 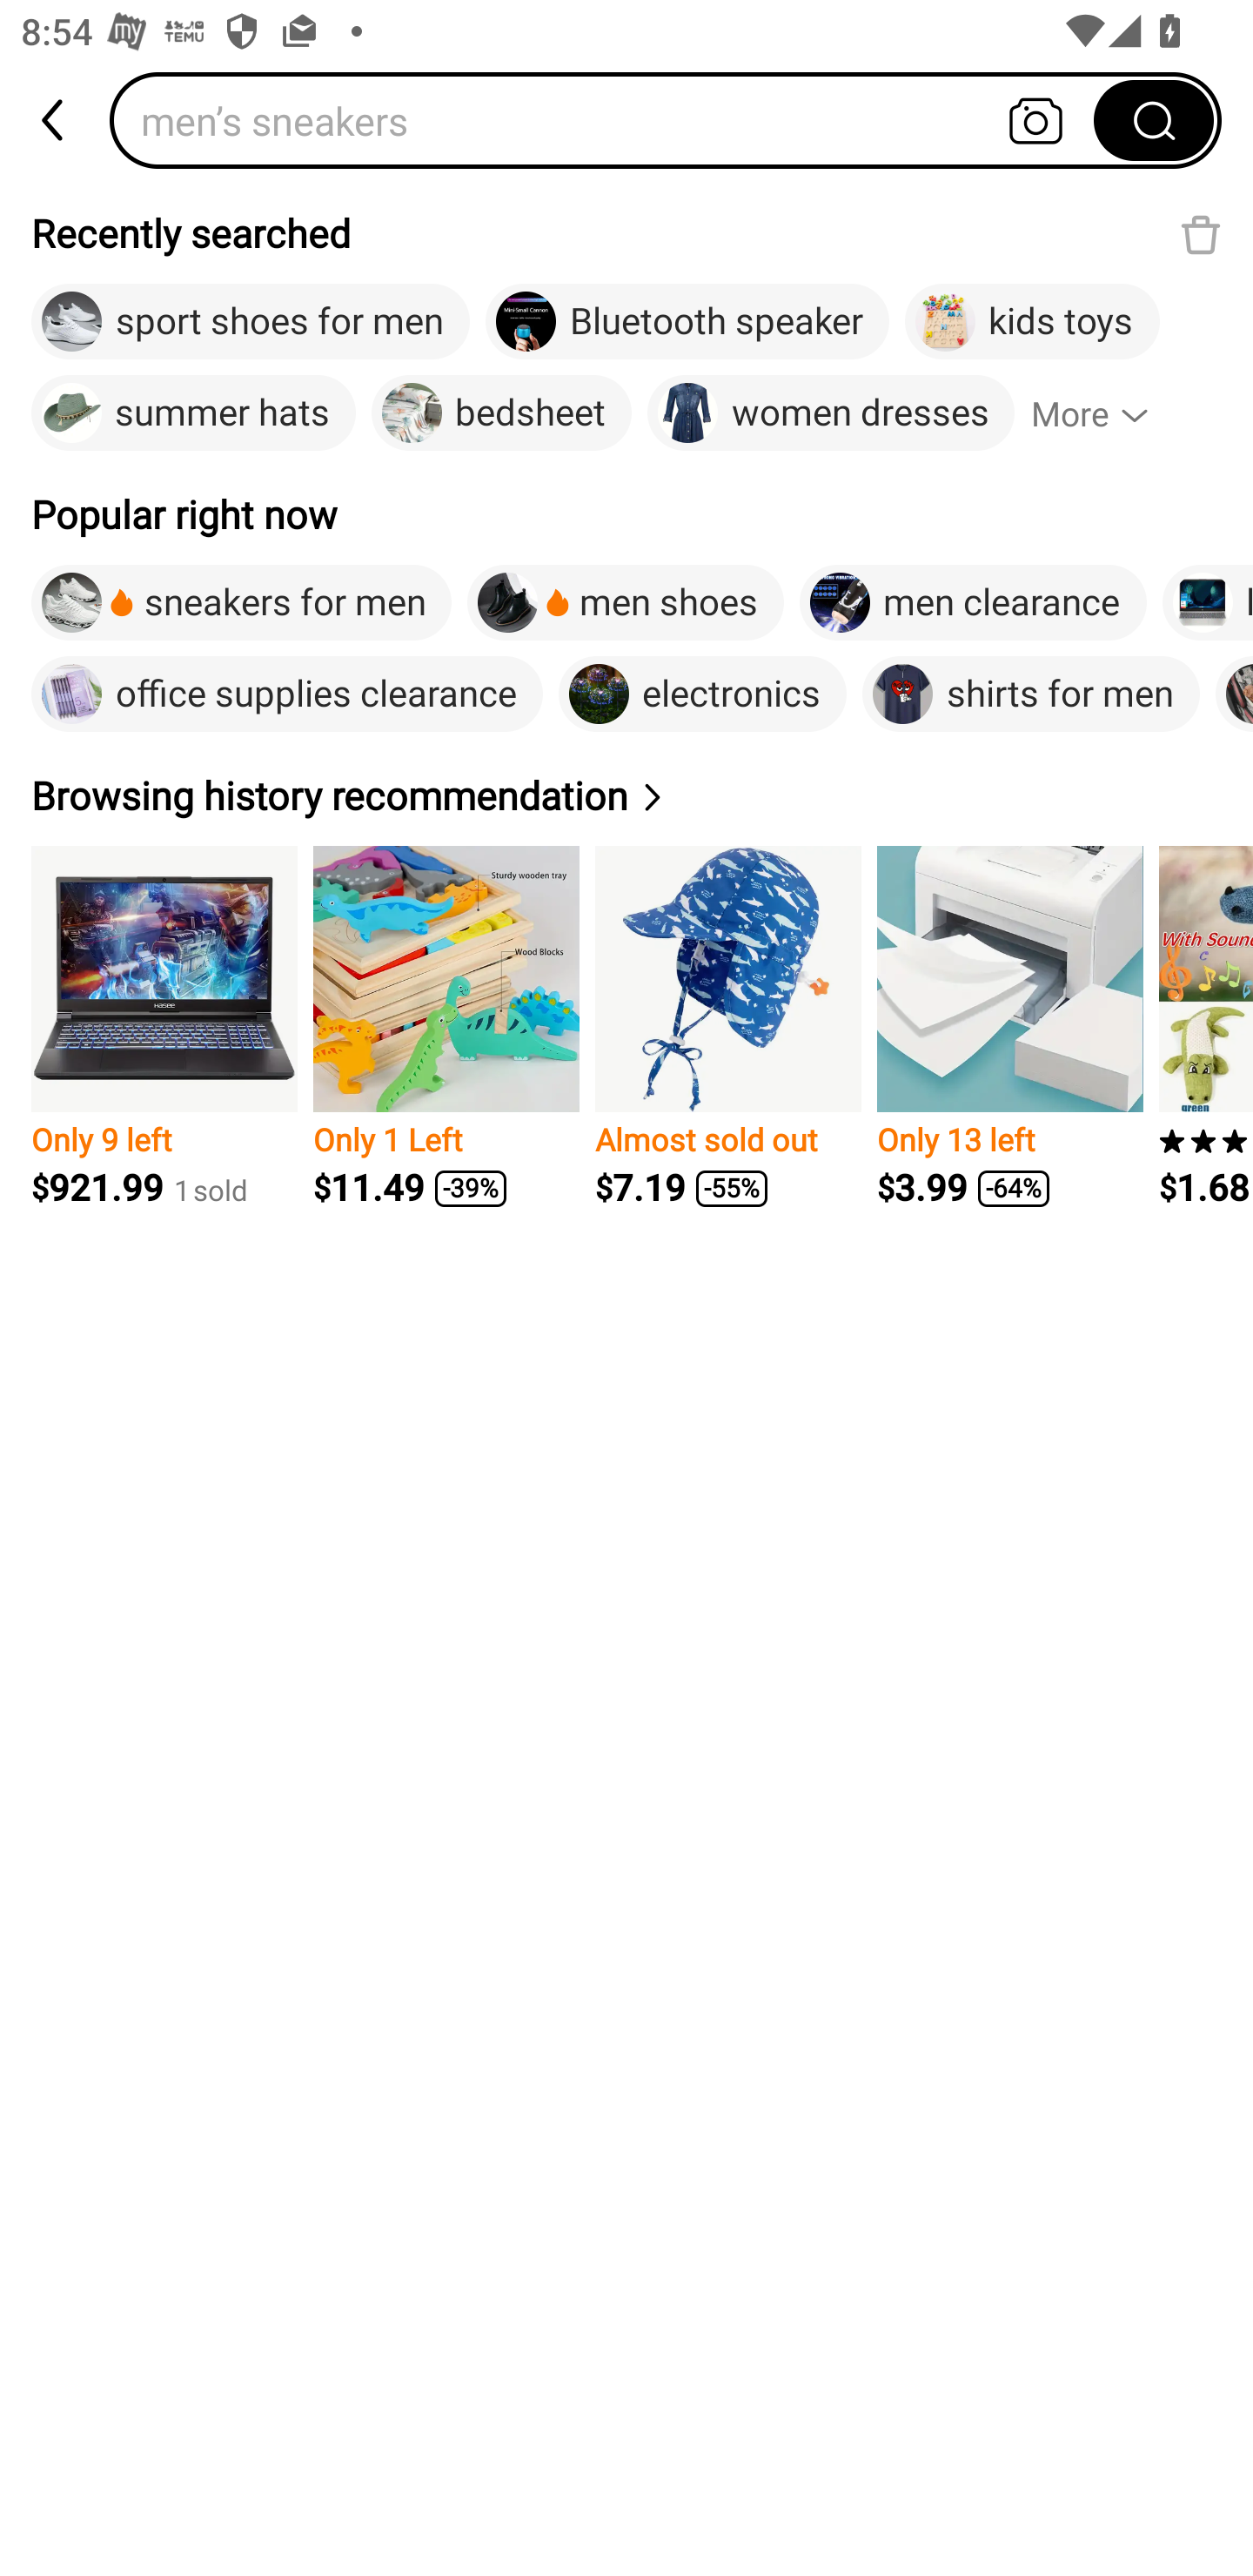 What do you see at coordinates (1030, 694) in the screenshot?
I see `shirts for men` at bounding box center [1030, 694].